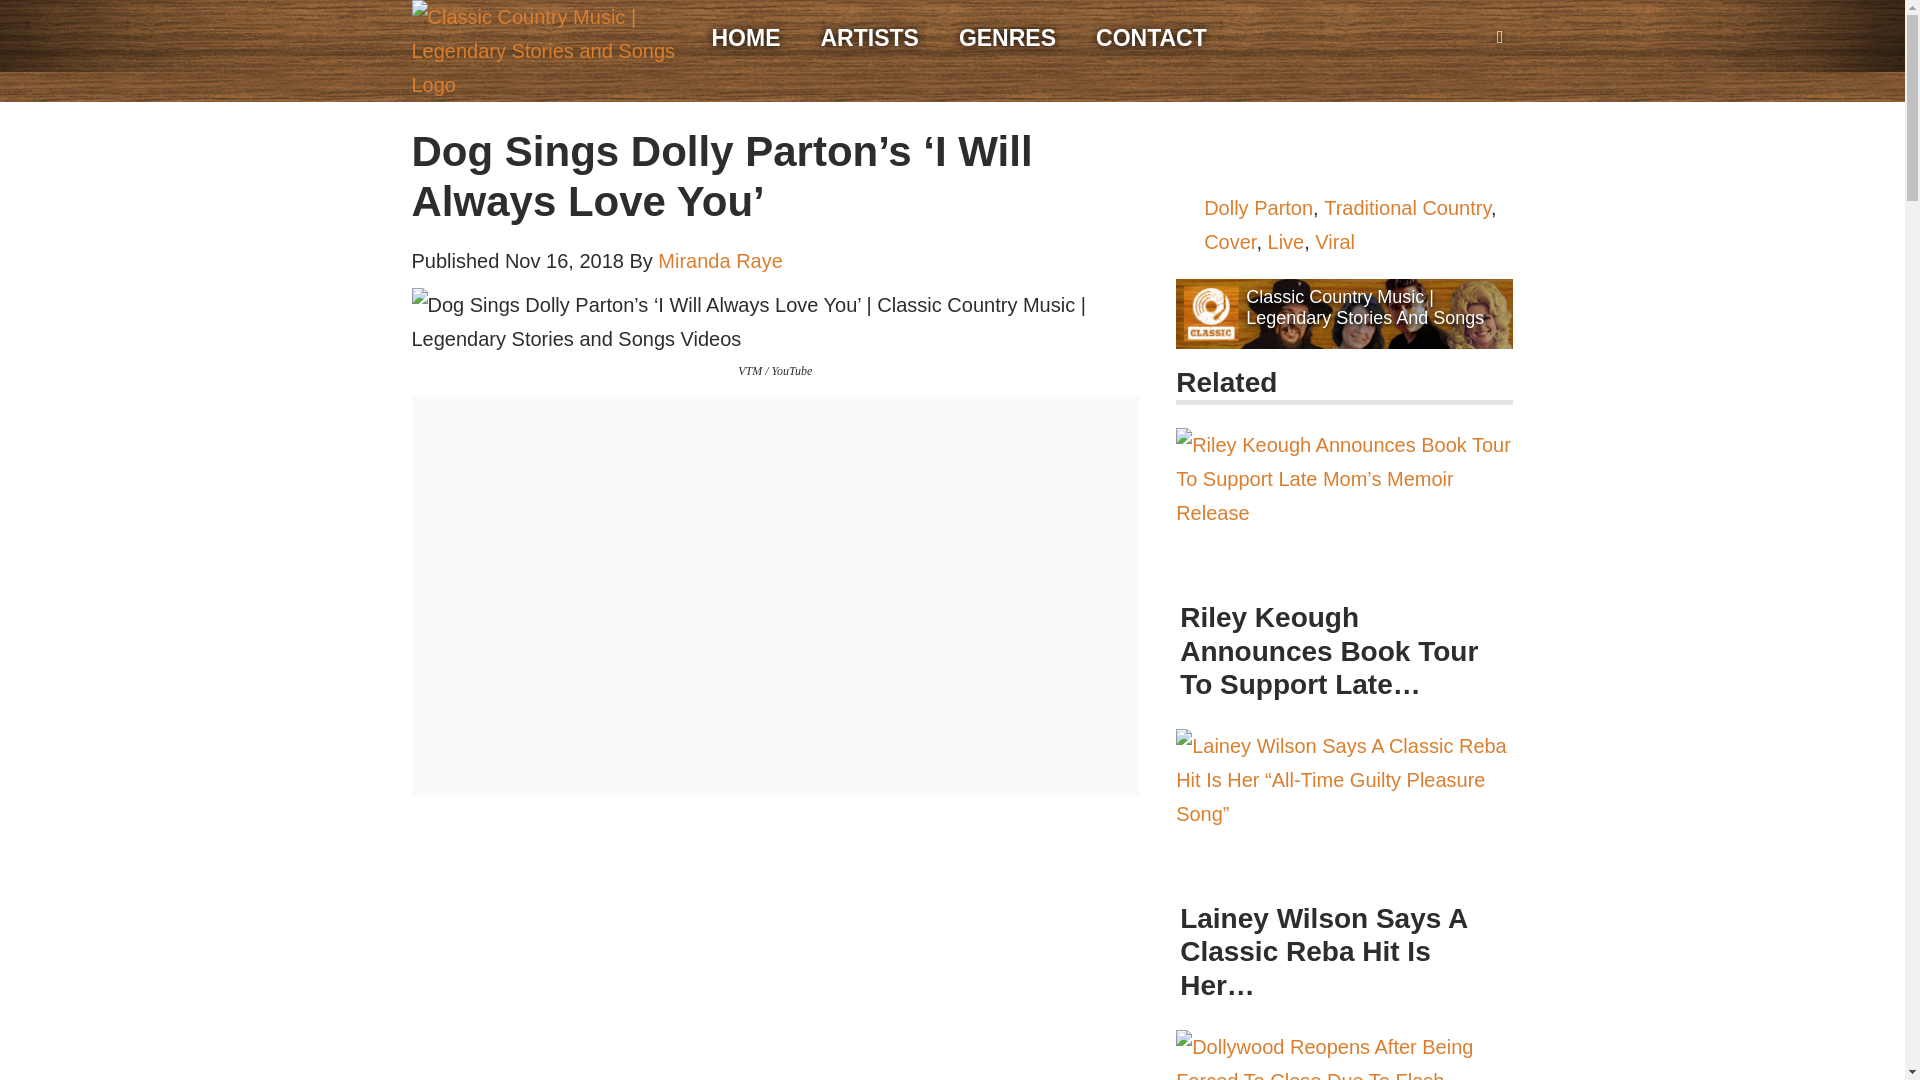  What do you see at coordinates (746, 38) in the screenshot?
I see `HOME` at bounding box center [746, 38].